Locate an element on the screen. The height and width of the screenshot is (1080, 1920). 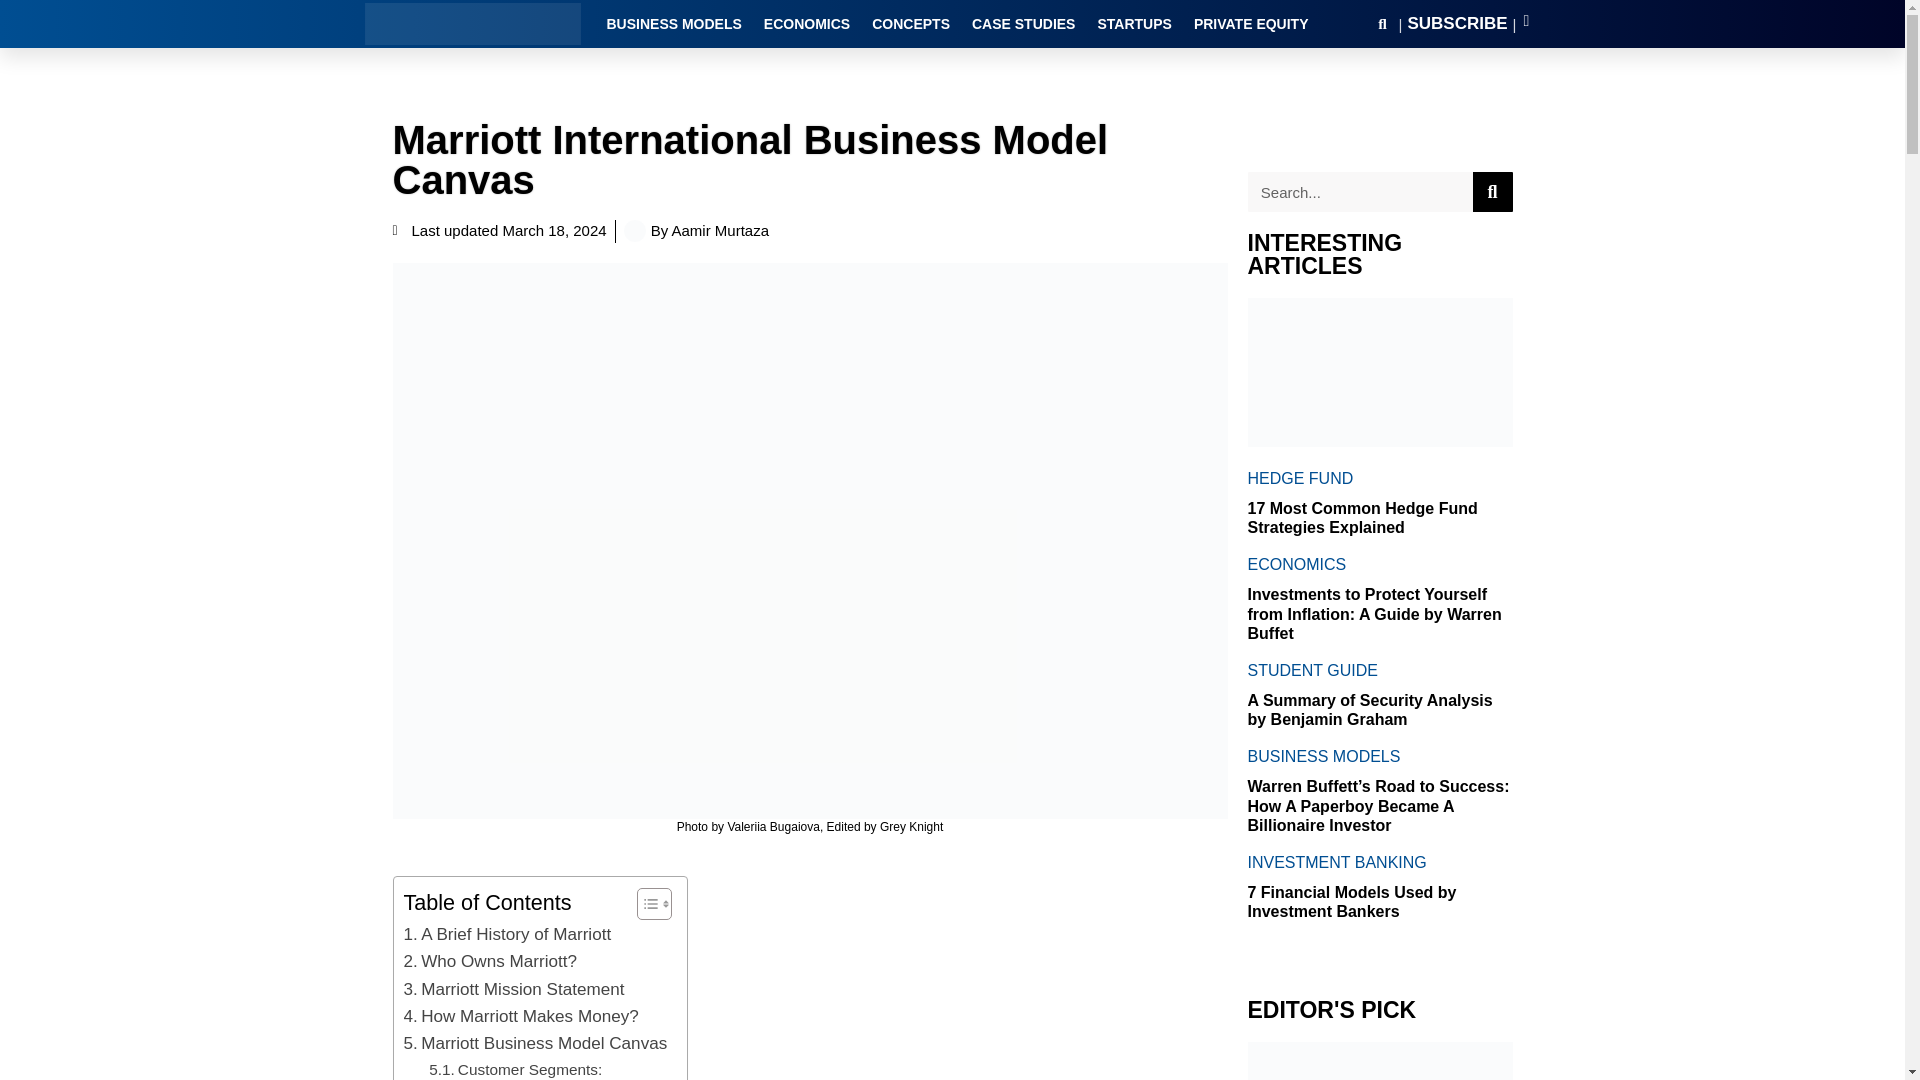
A Brief History of Marriott is located at coordinates (508, 934).